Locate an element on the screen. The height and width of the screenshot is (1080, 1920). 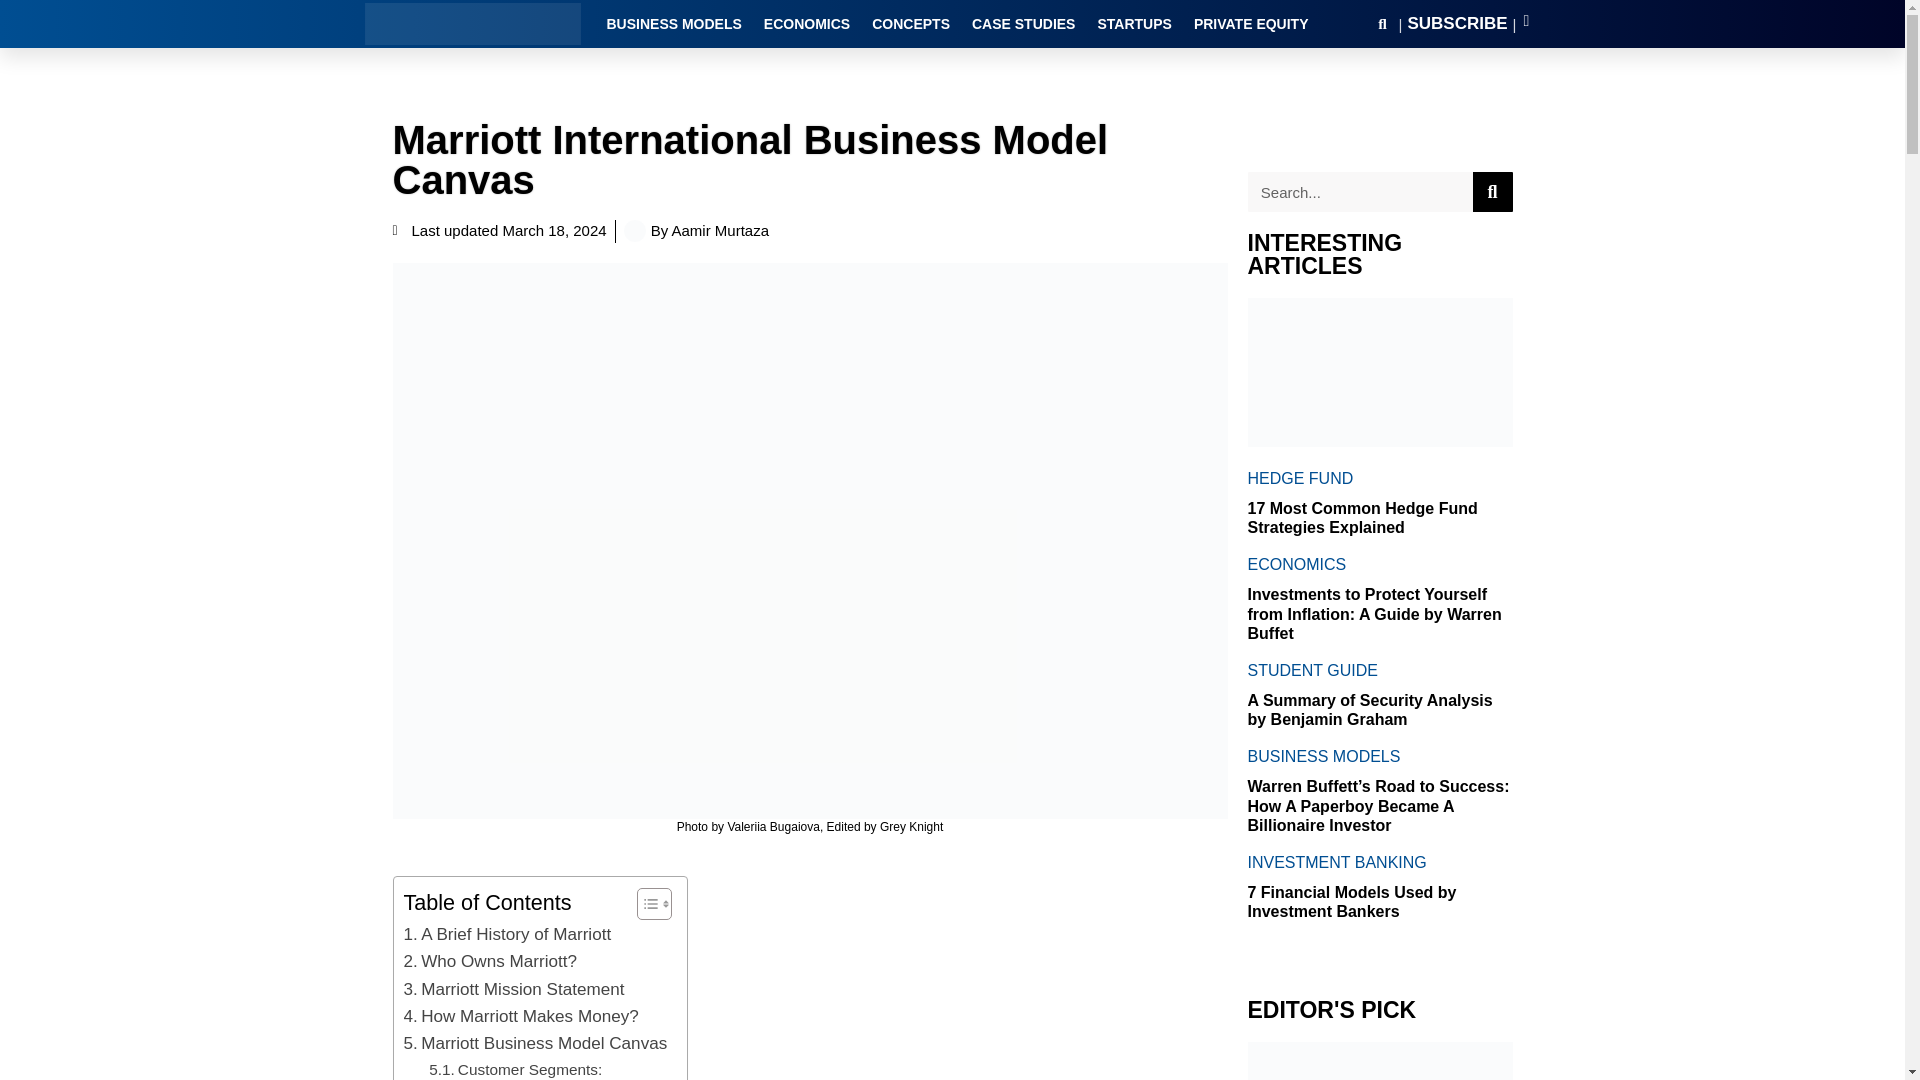
A Brief History of Marriott is located at coordinates (508, 934).